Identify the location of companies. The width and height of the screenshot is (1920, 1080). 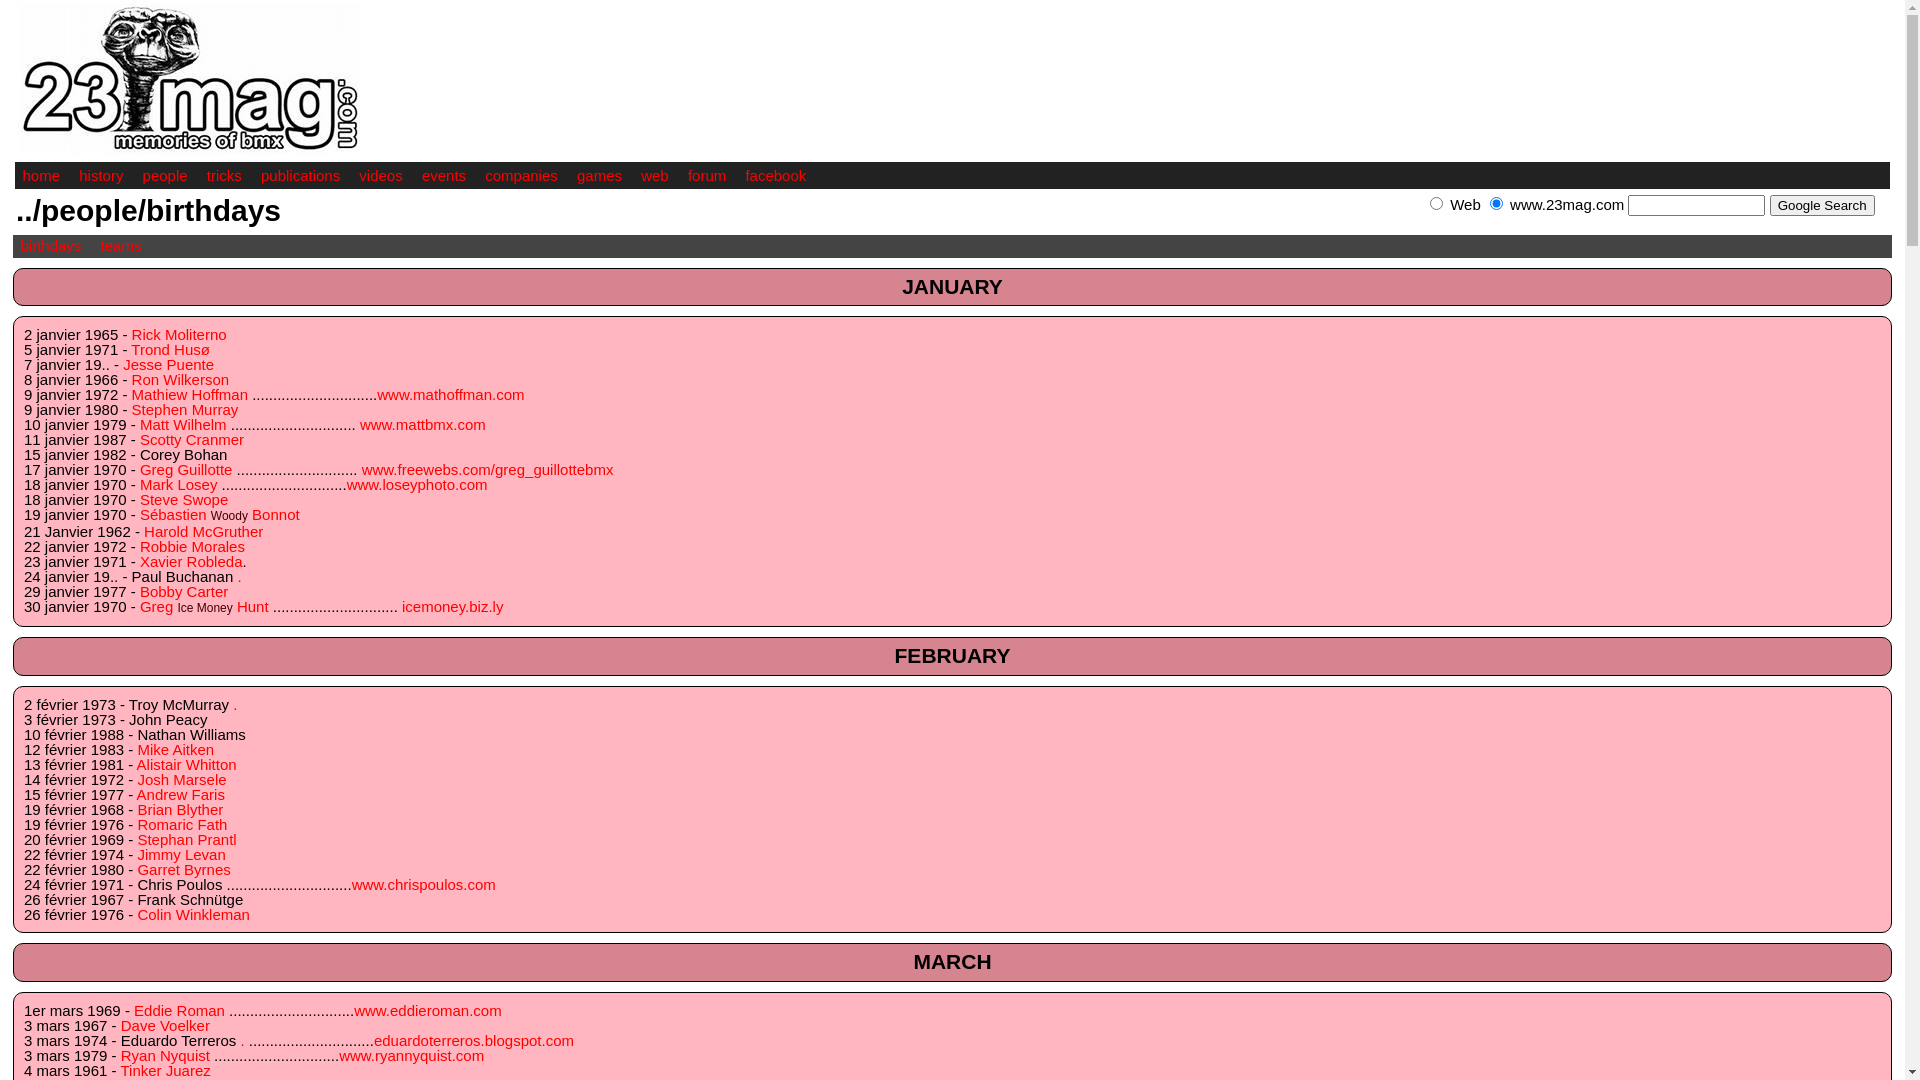
(522, 176).